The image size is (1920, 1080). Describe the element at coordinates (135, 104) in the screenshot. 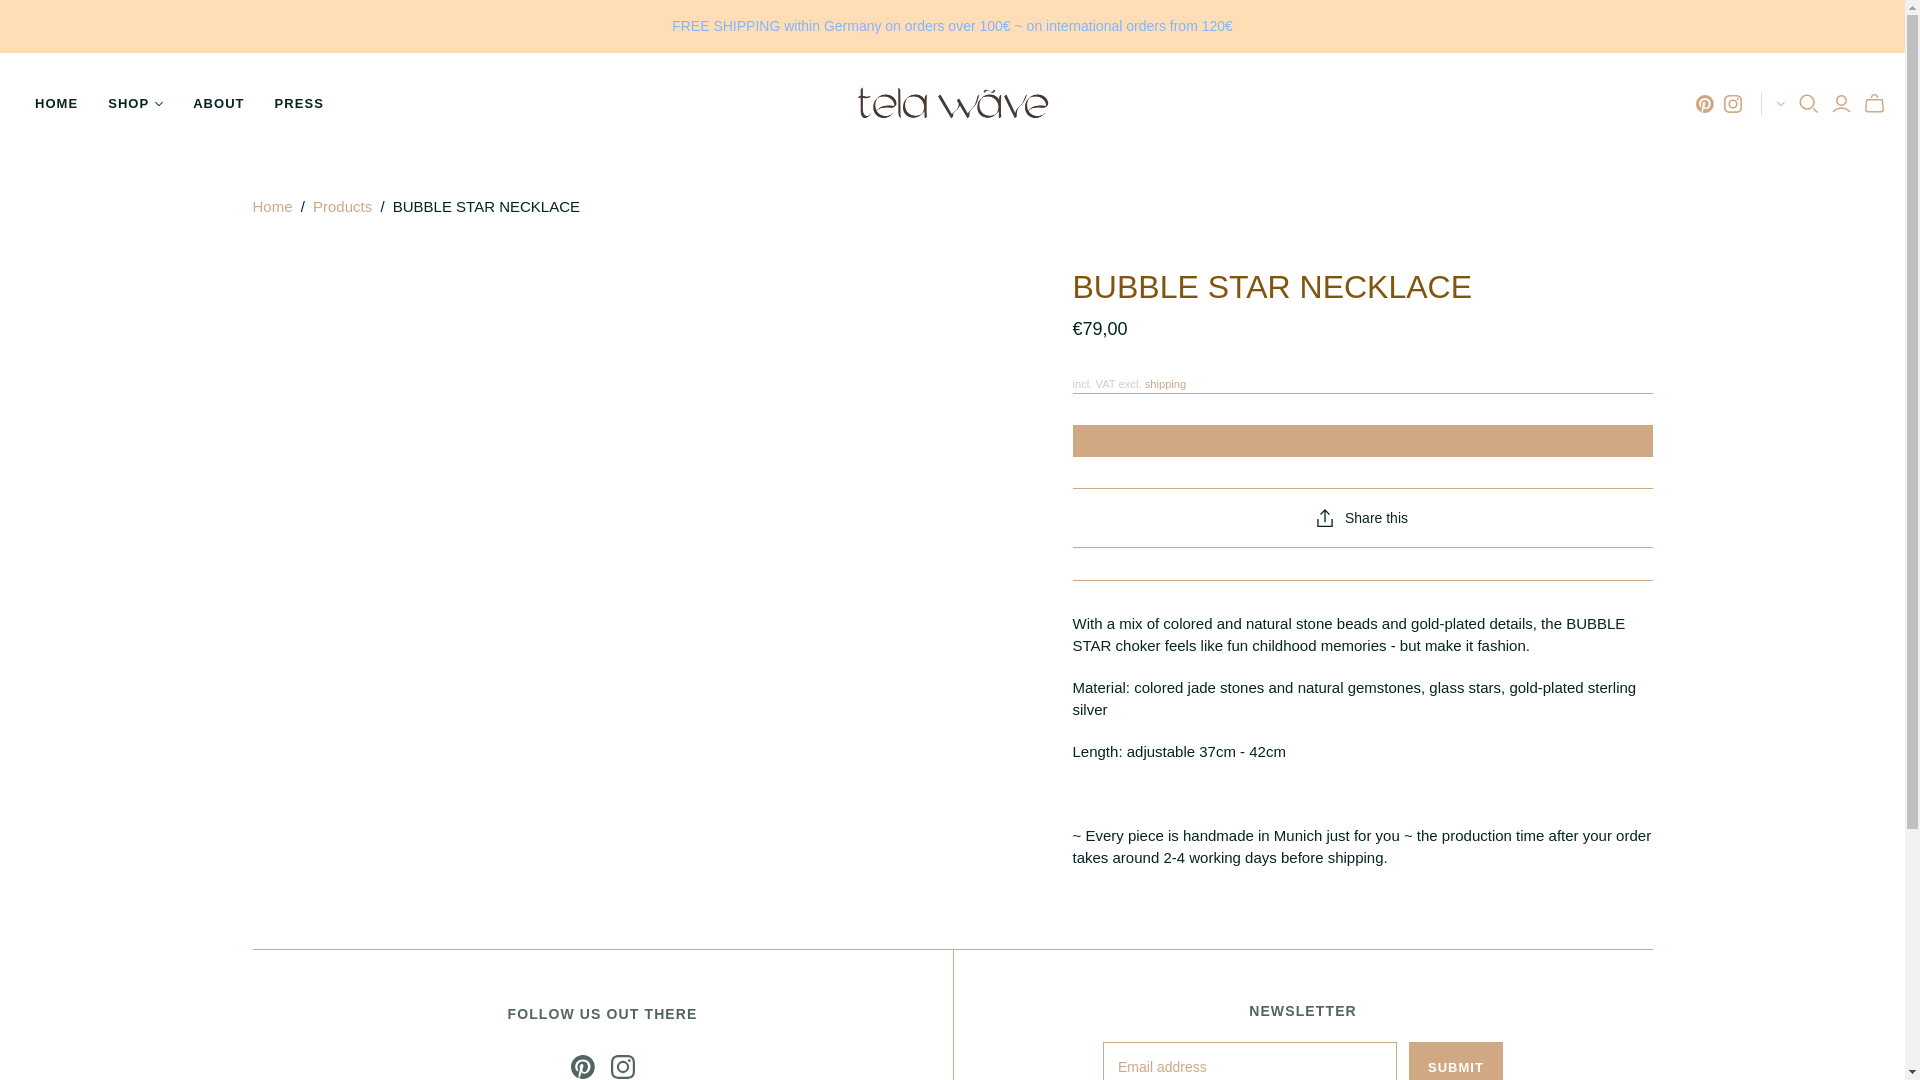

I see `SHOP` at that location.